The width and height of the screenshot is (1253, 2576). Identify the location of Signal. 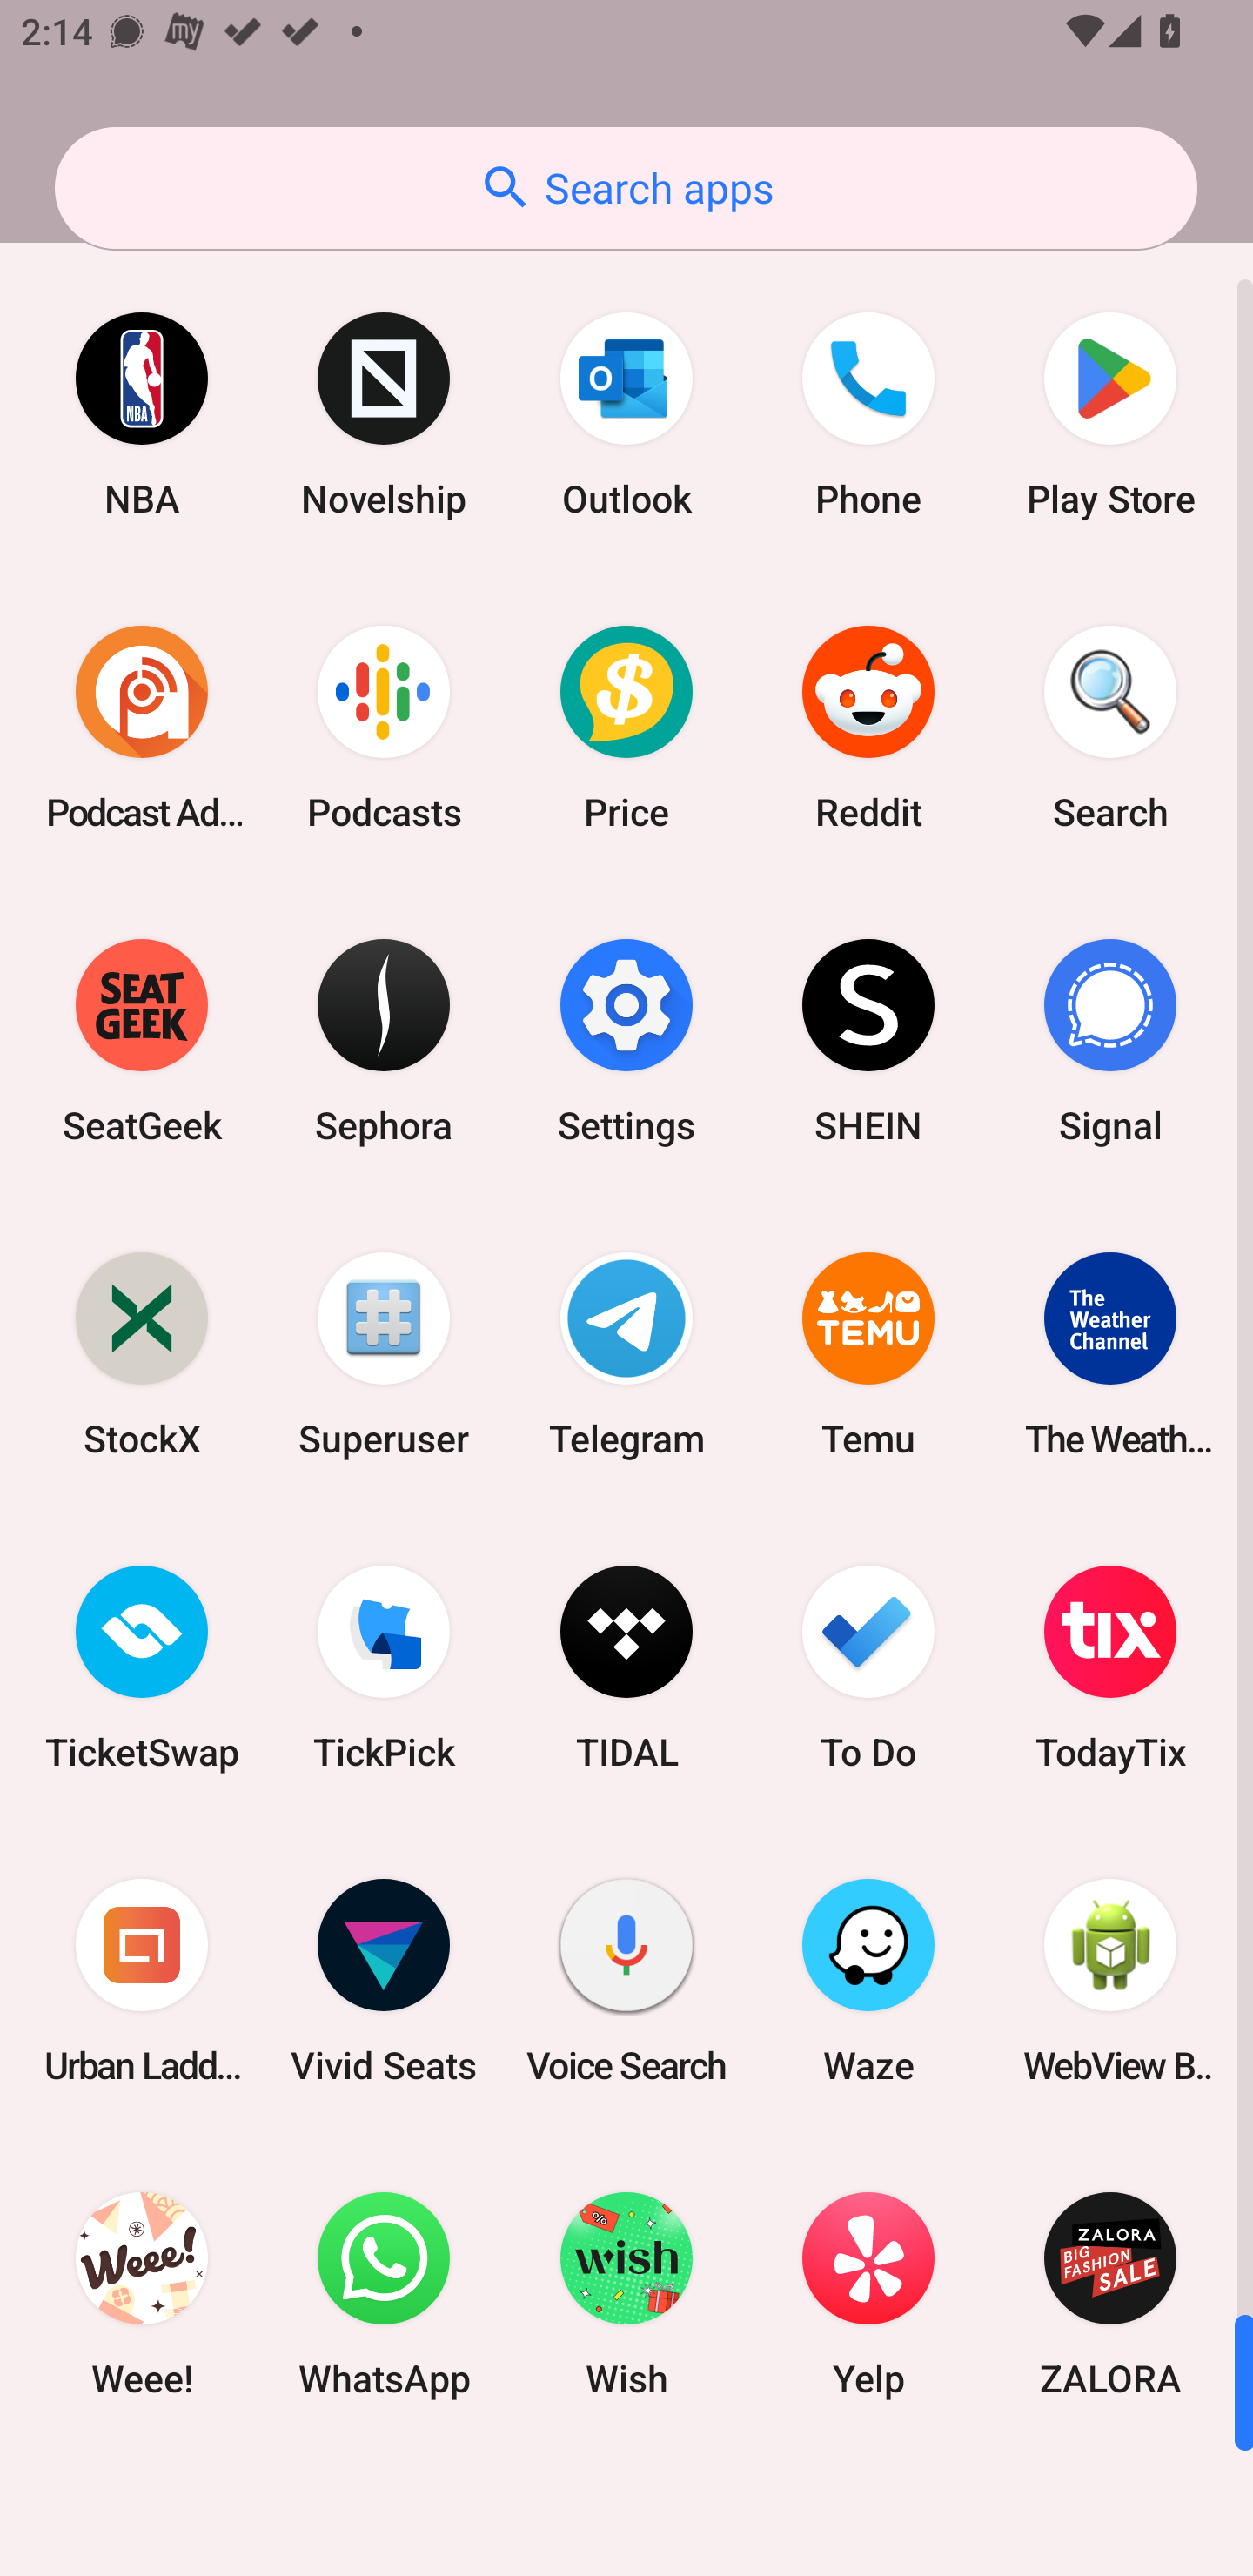
(1110, 1041).